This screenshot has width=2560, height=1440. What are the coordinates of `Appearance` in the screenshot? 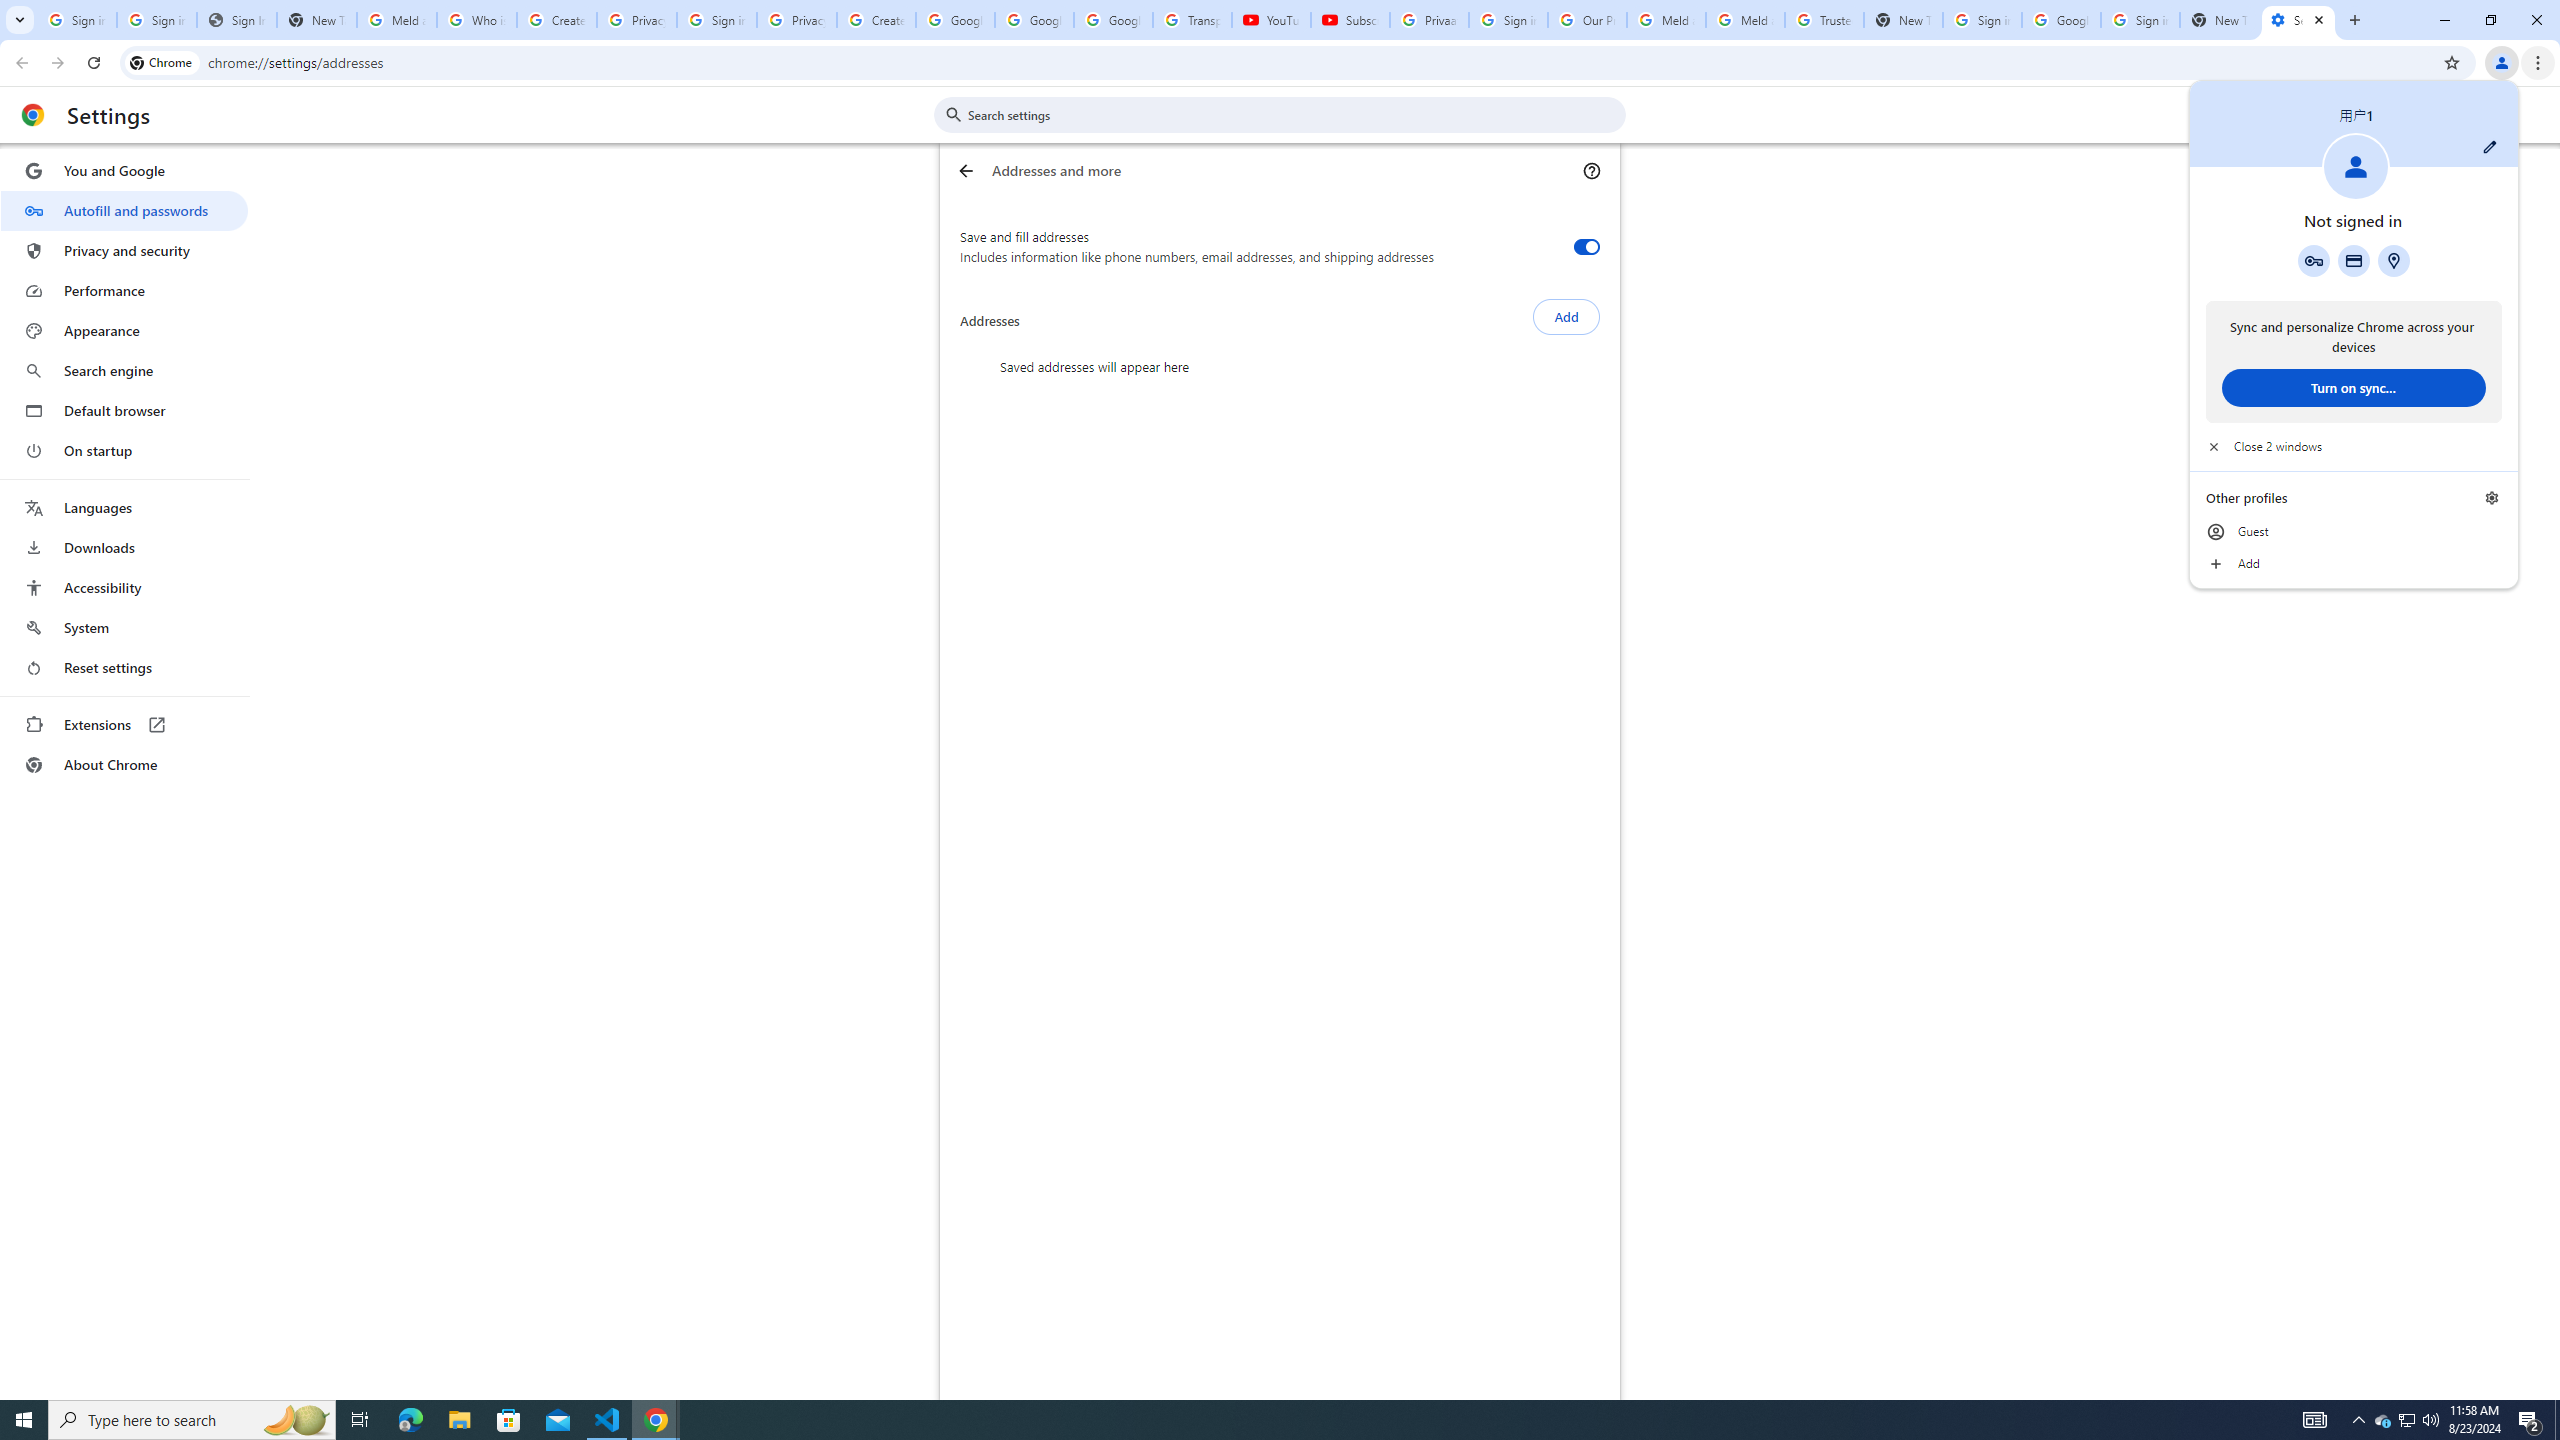 It's located at (1262, 1420).